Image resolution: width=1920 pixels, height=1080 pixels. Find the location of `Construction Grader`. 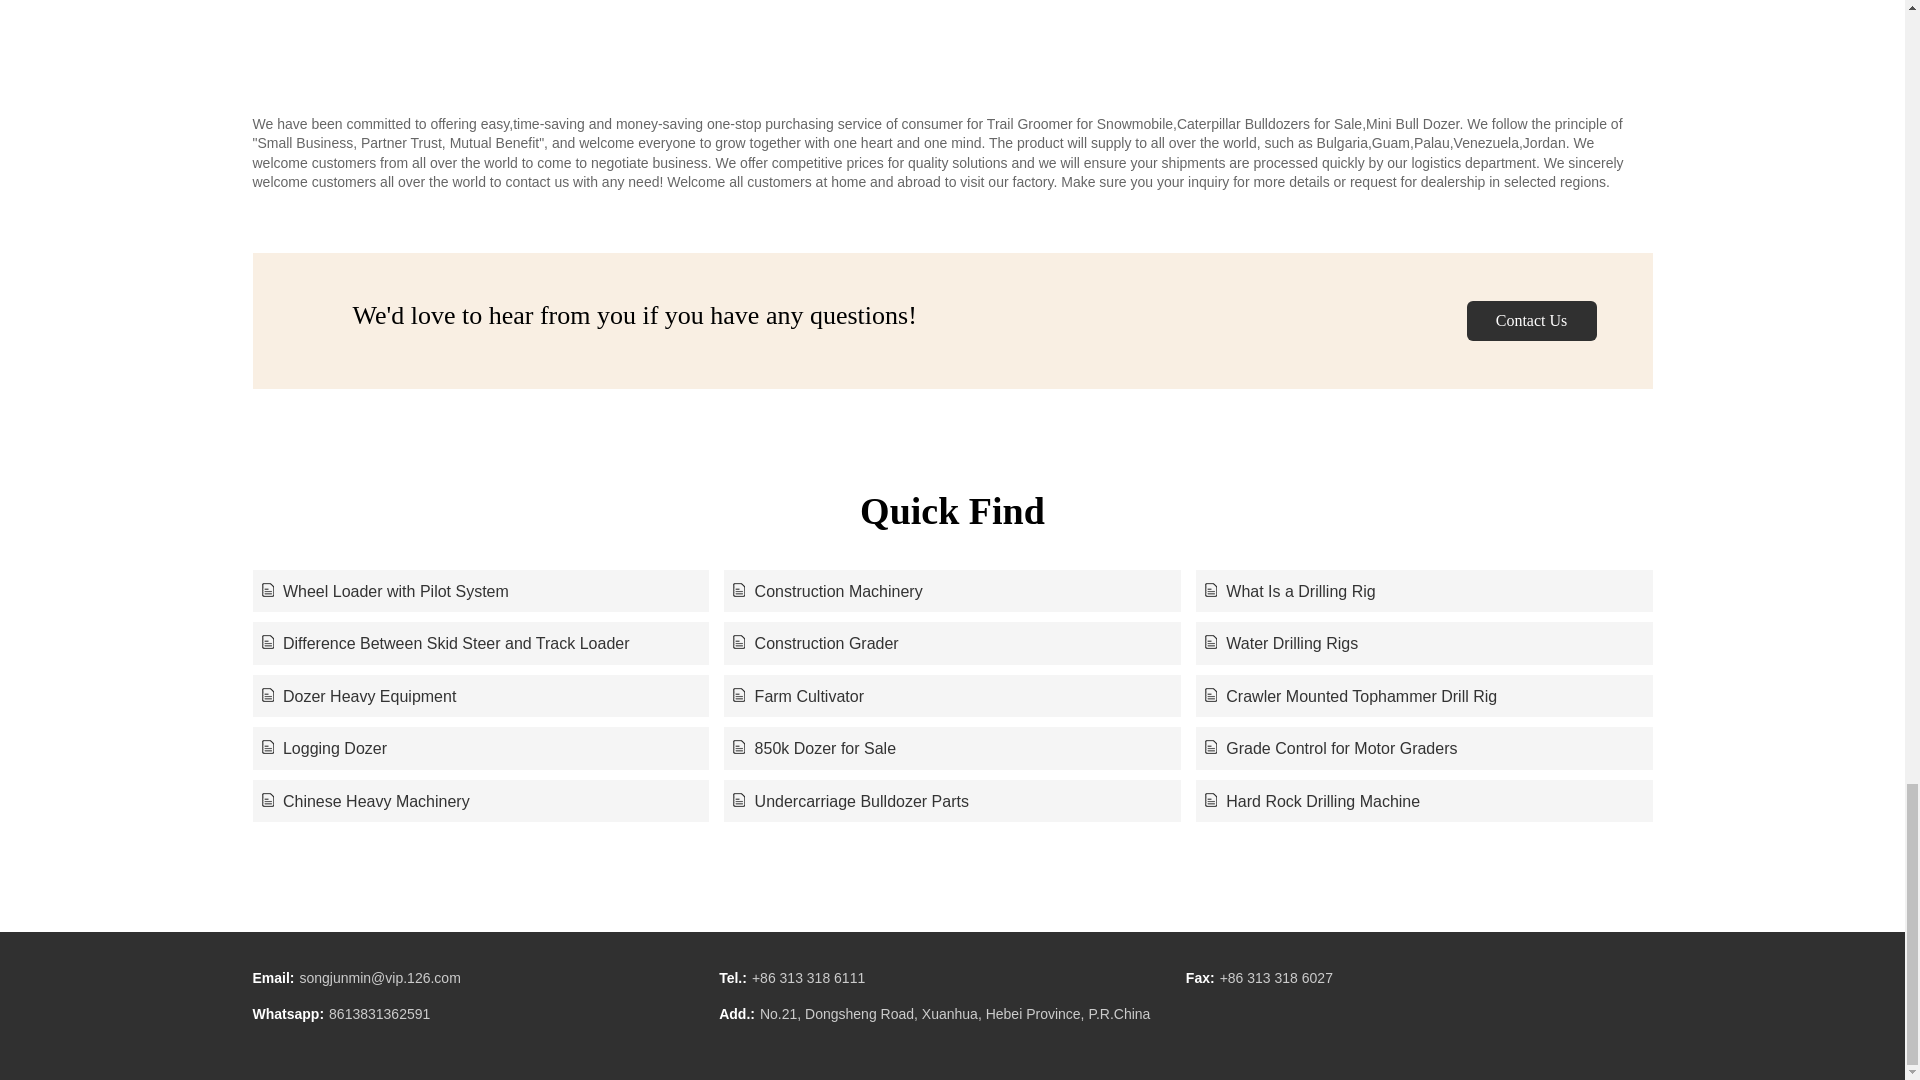

Construction Grader is located at coordinates (956, 643).